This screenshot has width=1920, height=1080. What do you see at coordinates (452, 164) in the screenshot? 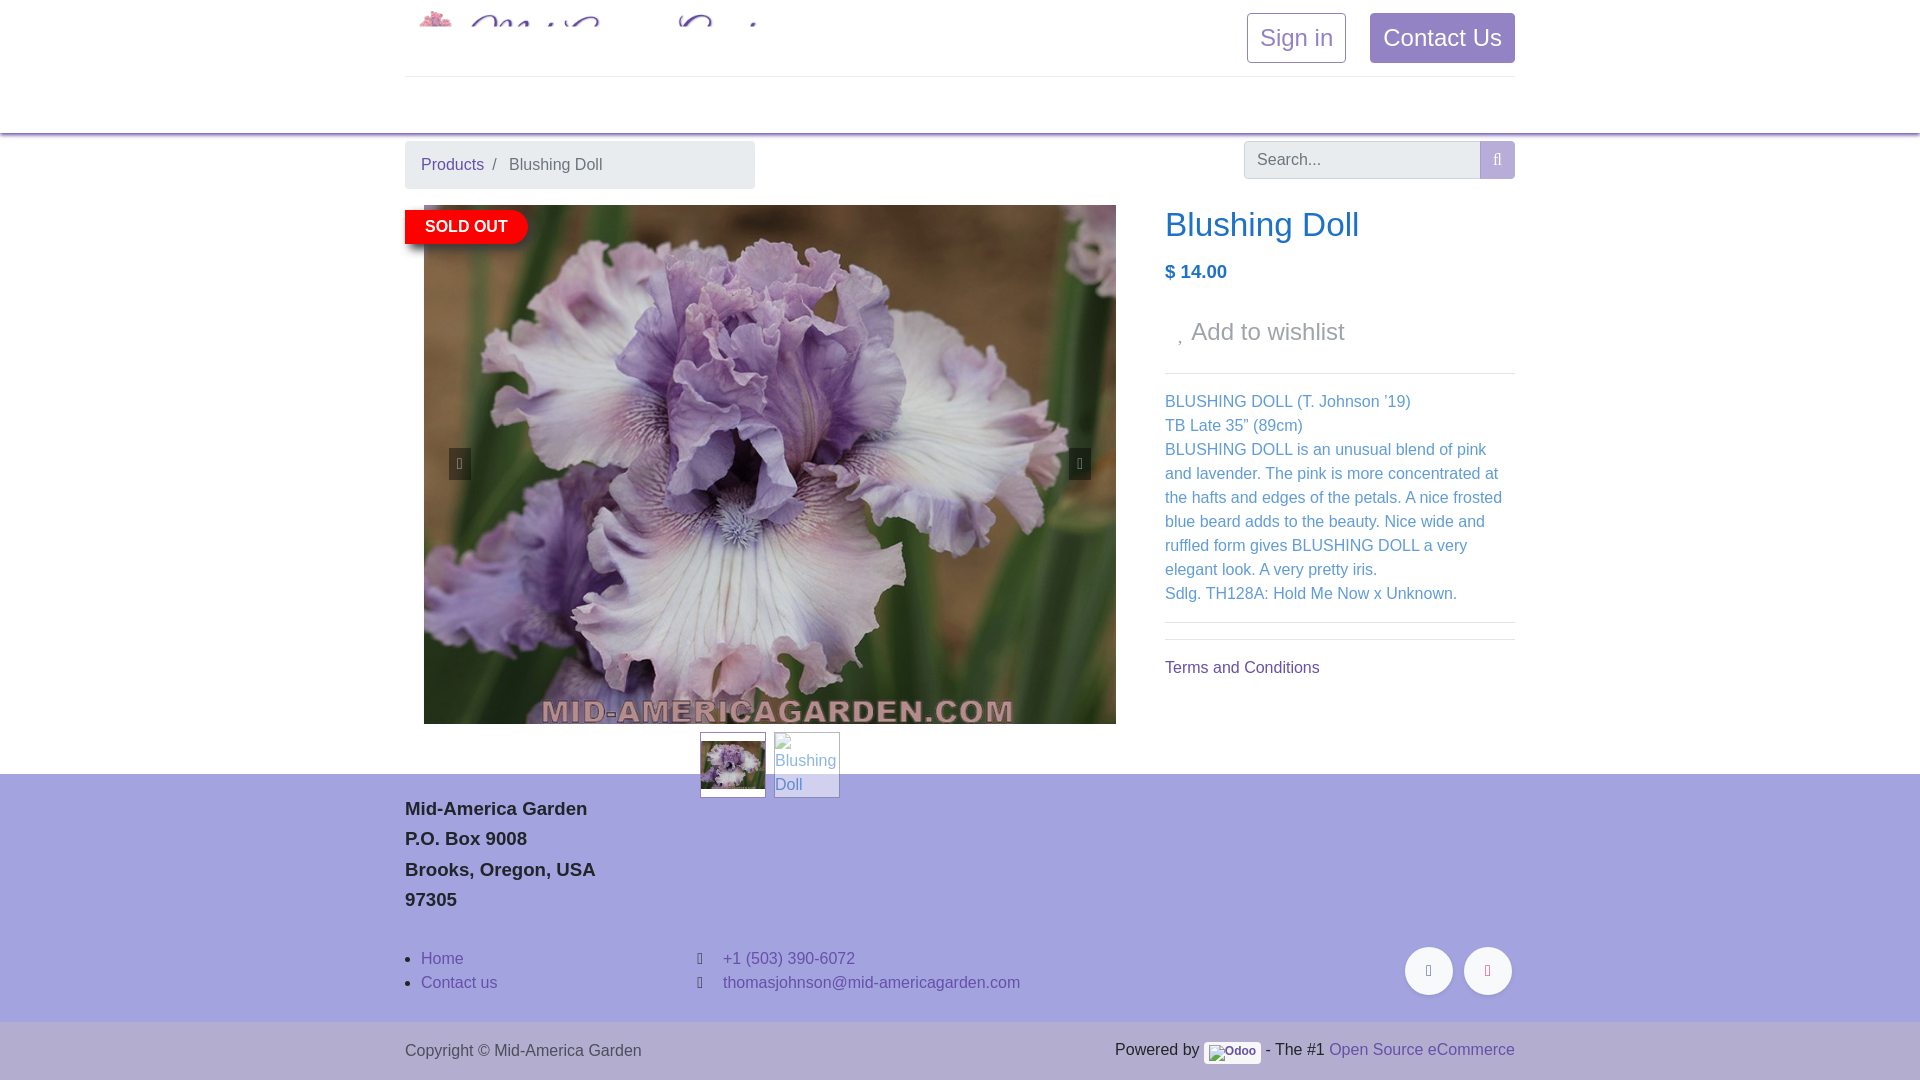
I see `Products` at bounding box center [452, 164].